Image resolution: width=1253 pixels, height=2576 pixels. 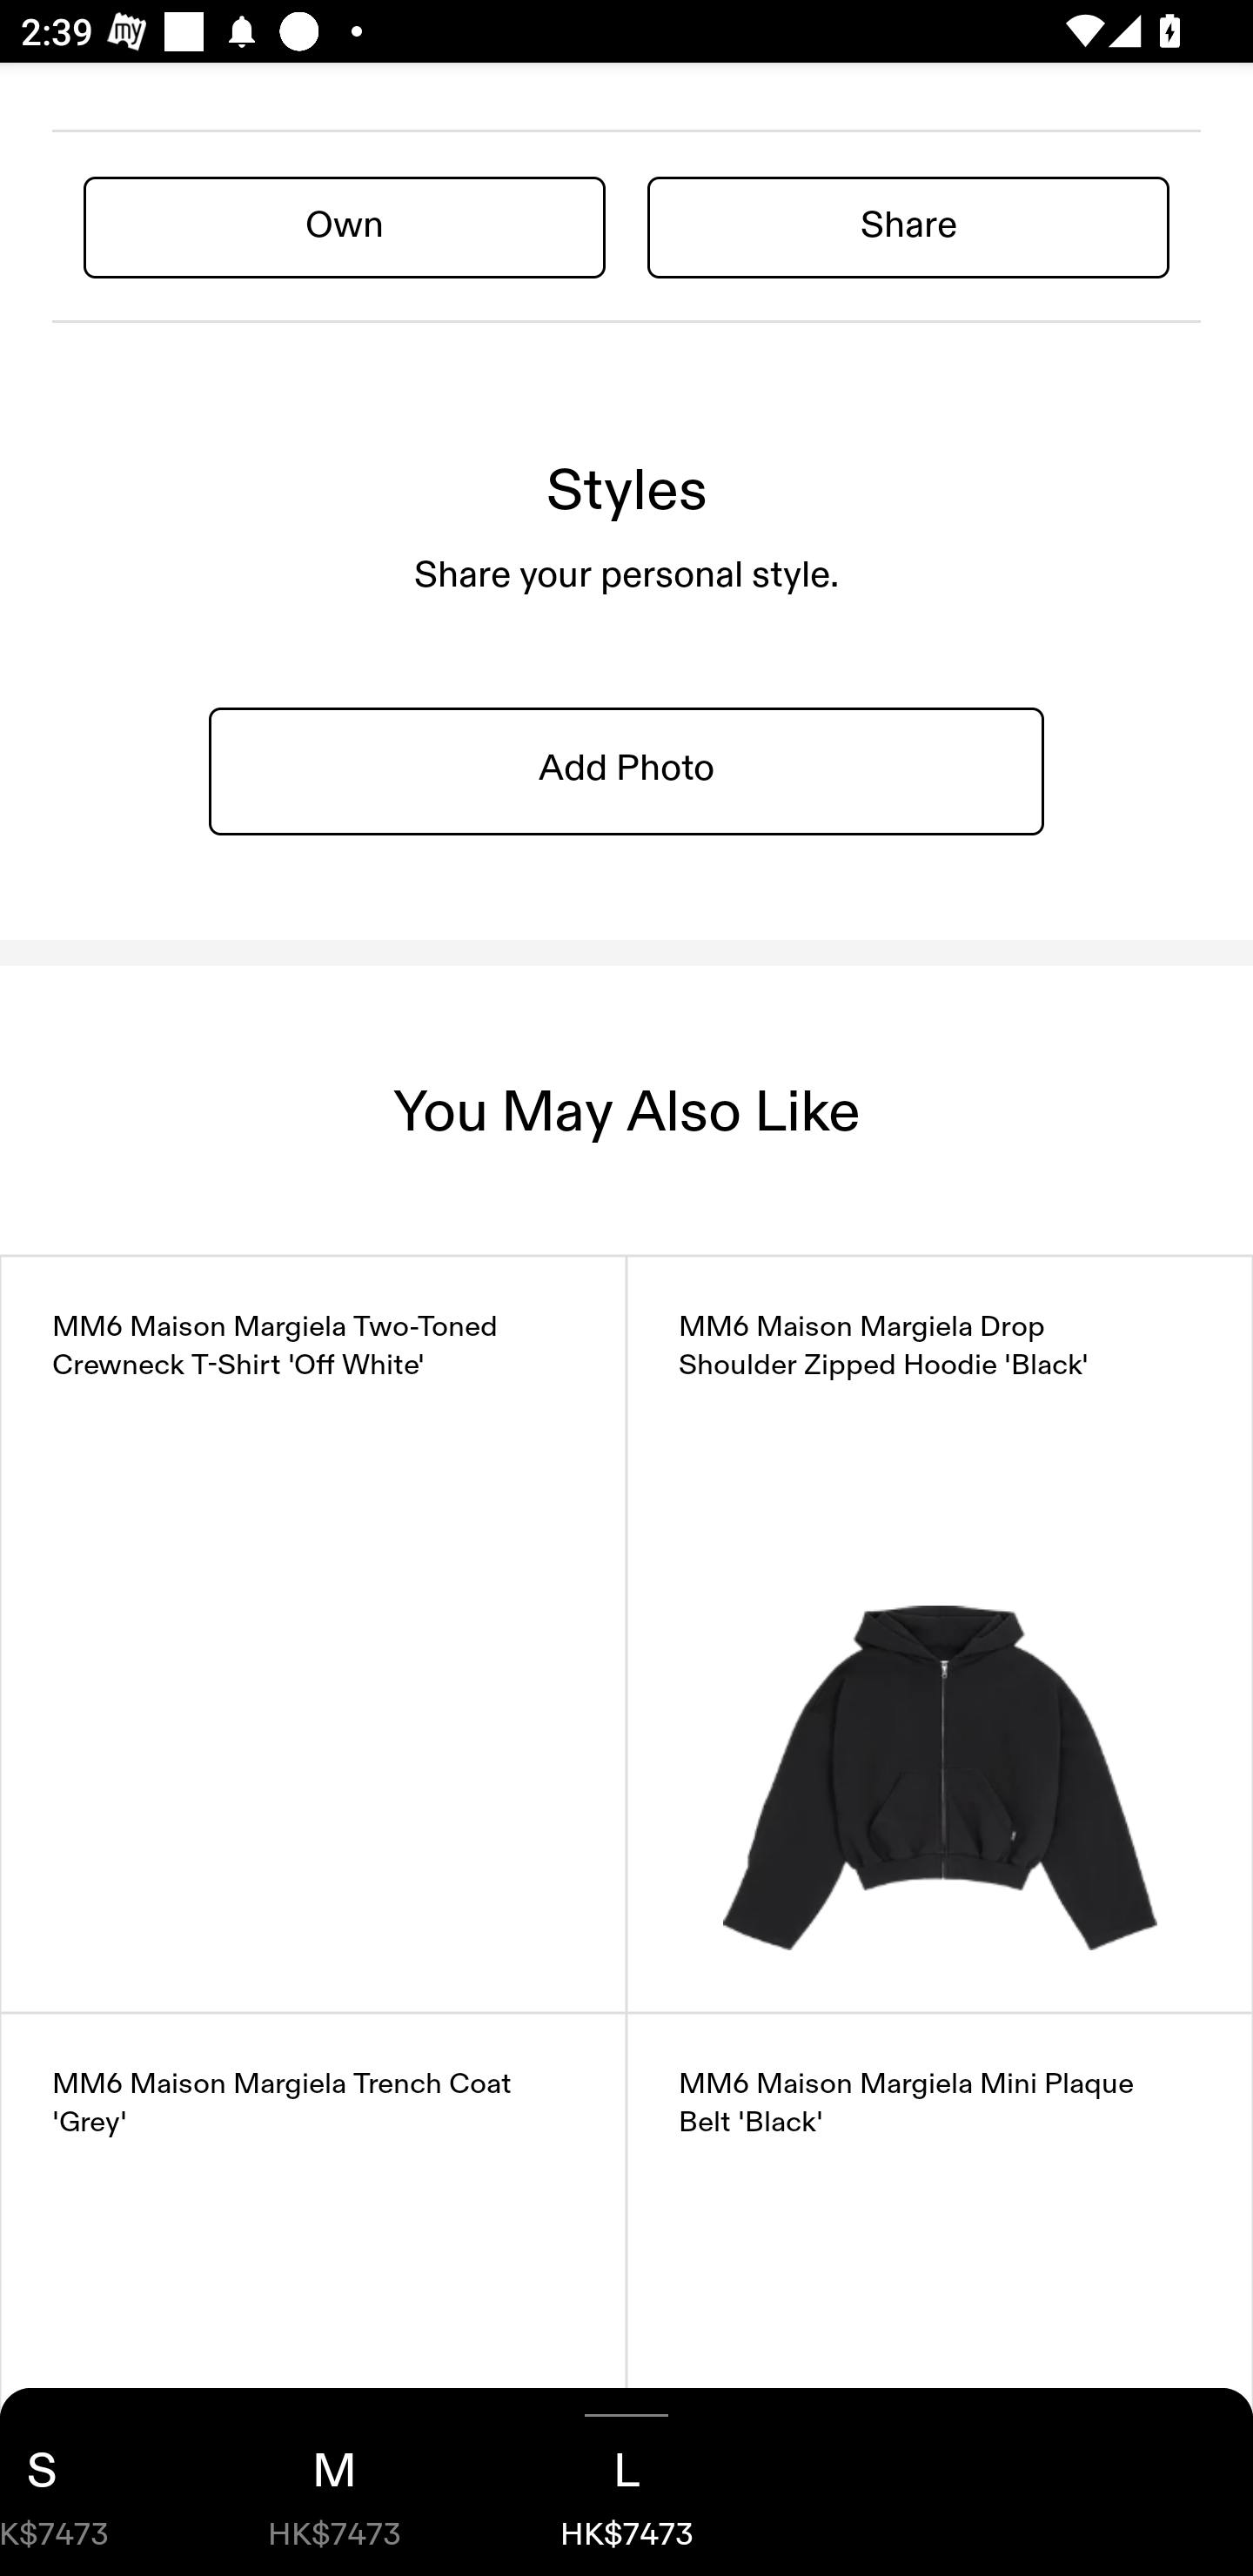 What do you see at coordinates (94, 2482) in the screenshot?
I see `S HK$7473` at bounding box center [94, 2482].